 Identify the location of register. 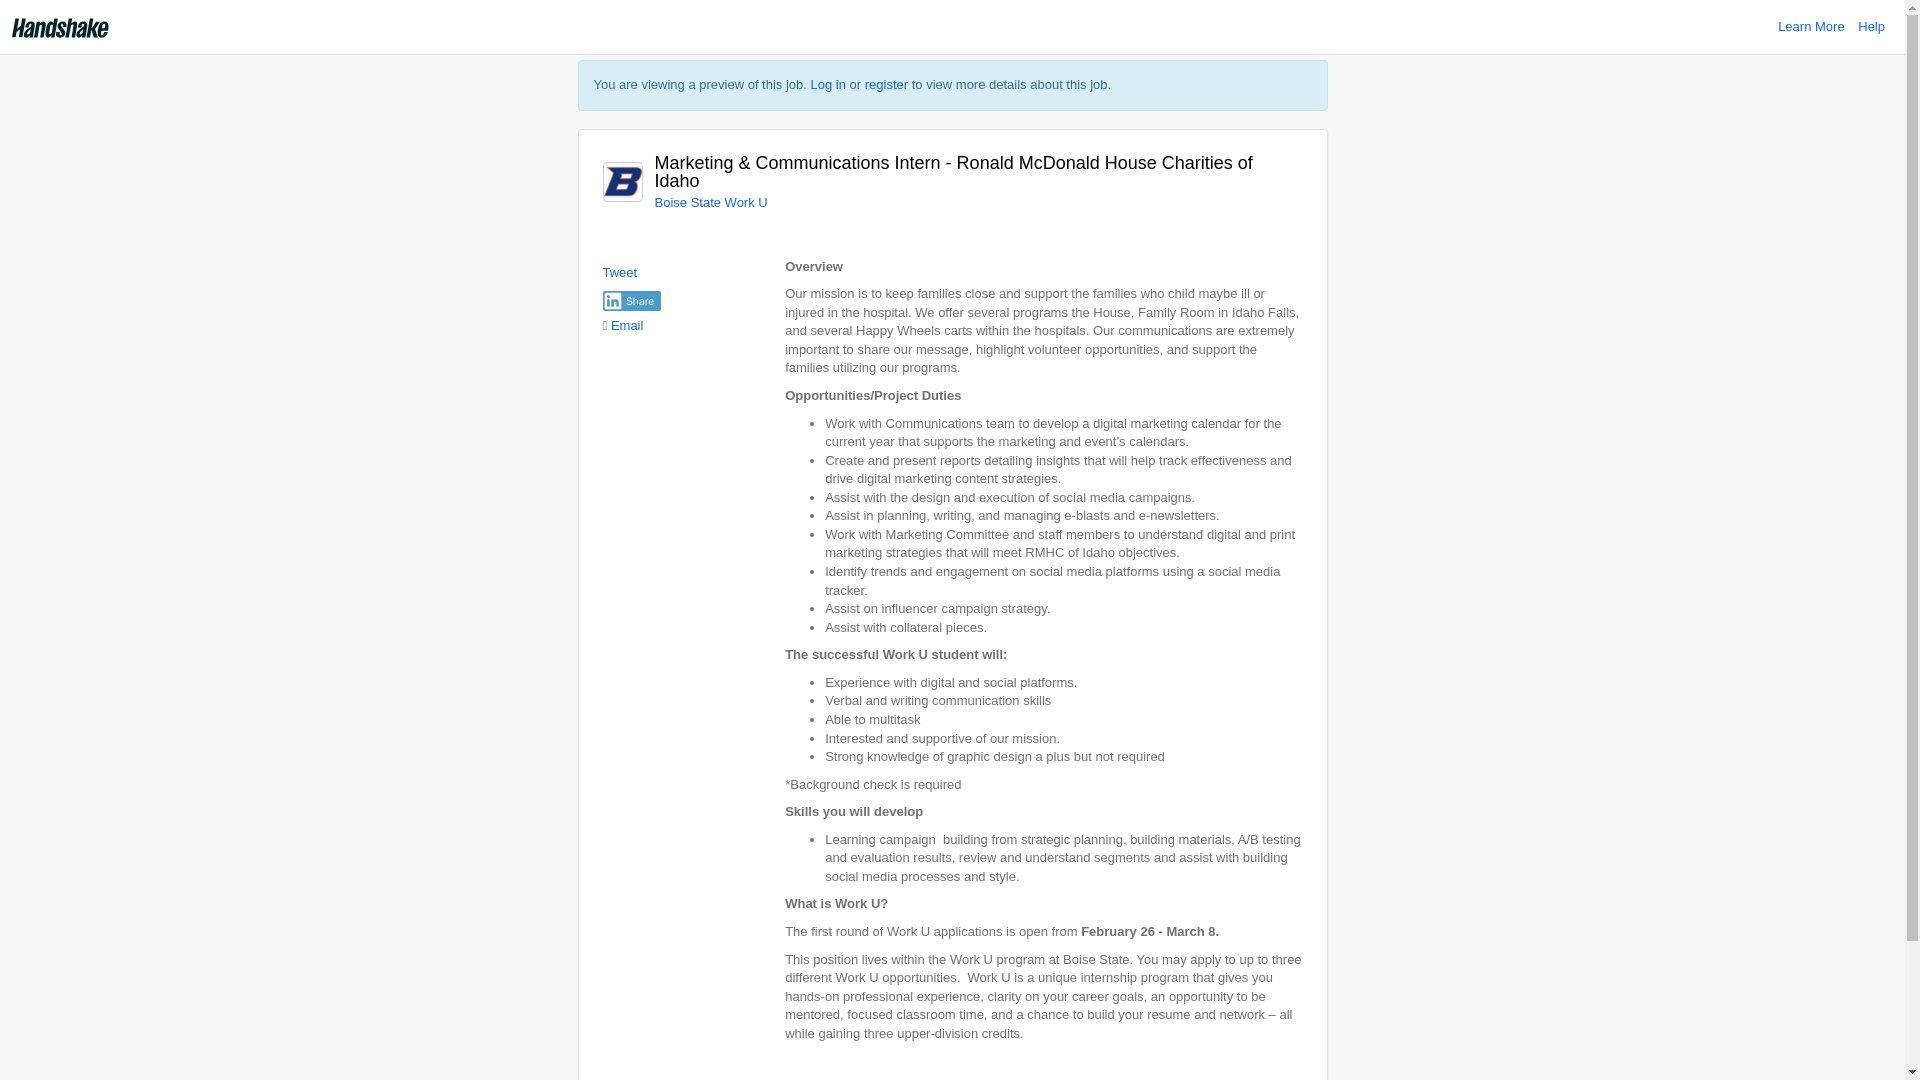
(886, 84).